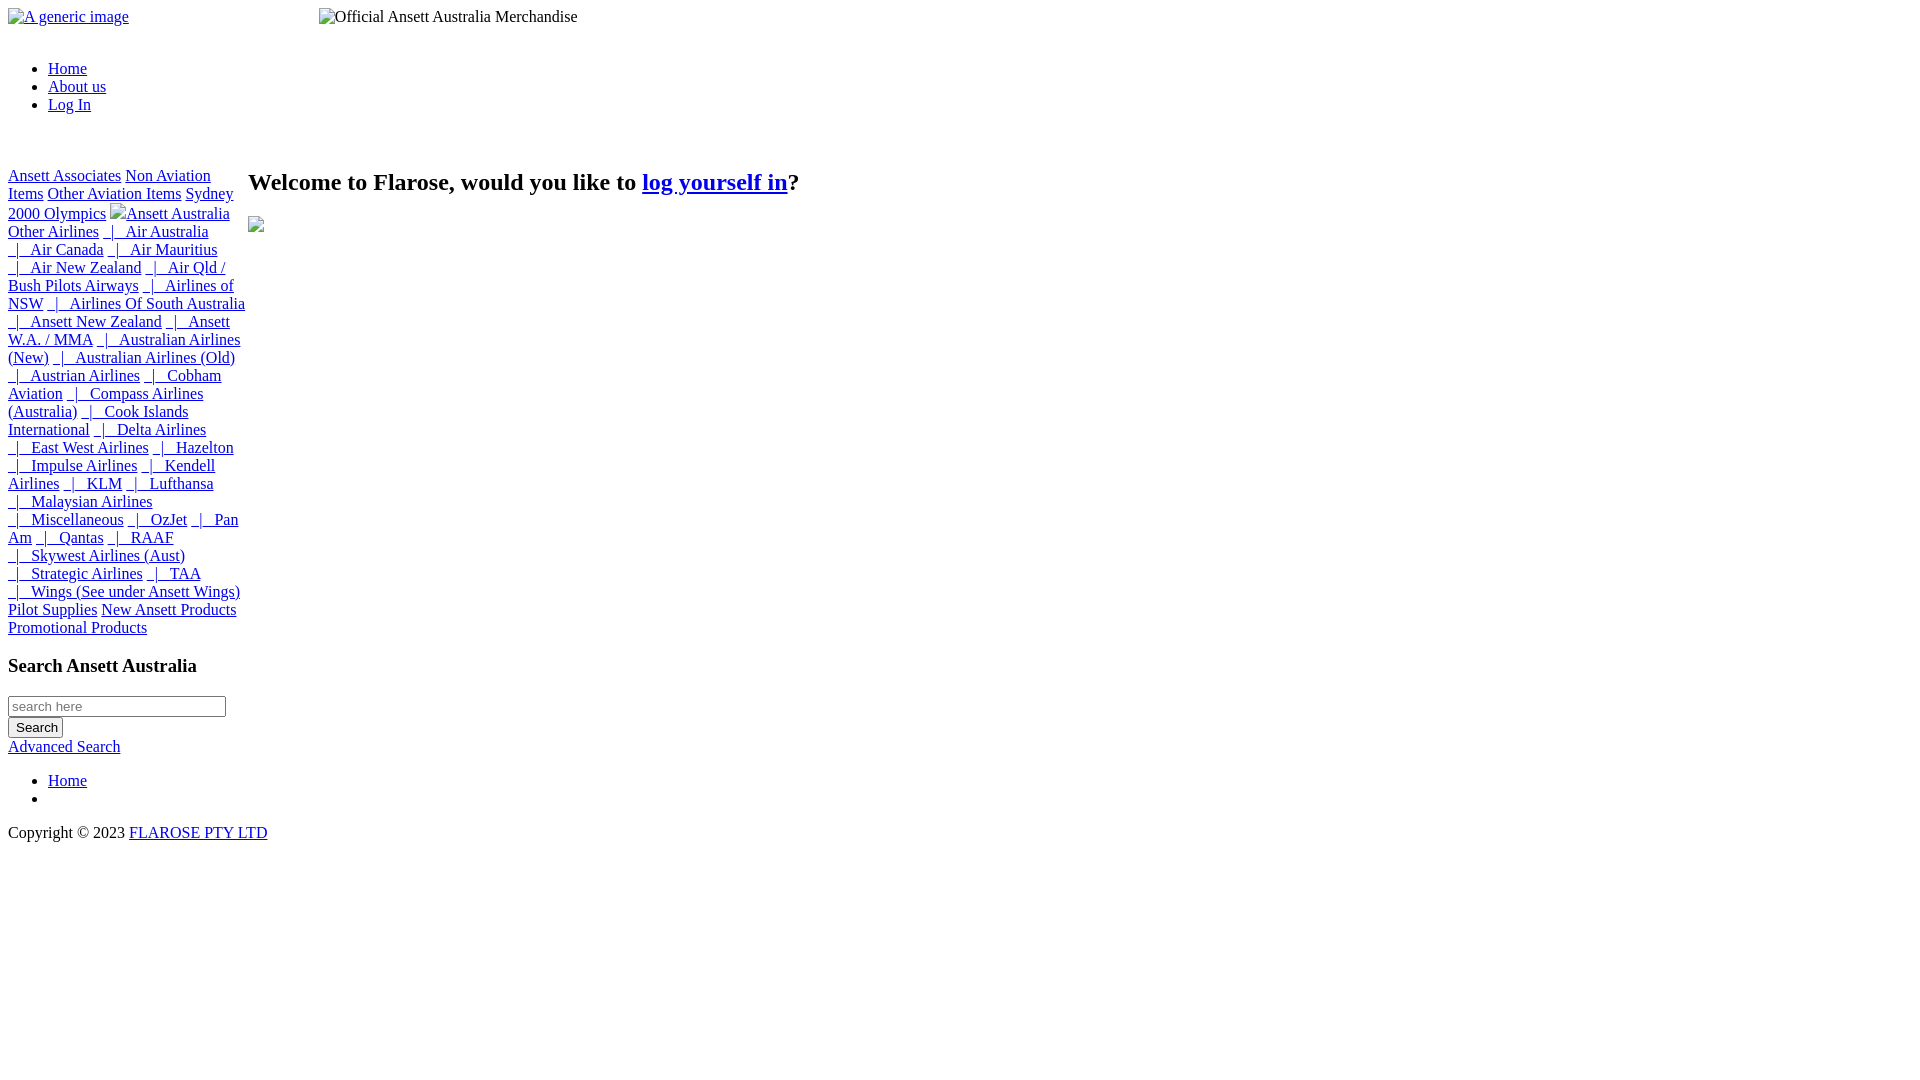 The width and height of the screenshot is (1920, 1080). What do you see at coordinates (80, 502) in the screenshot?
I see `  |_ Malaysian Airlines` at bounding box center [80, 502].